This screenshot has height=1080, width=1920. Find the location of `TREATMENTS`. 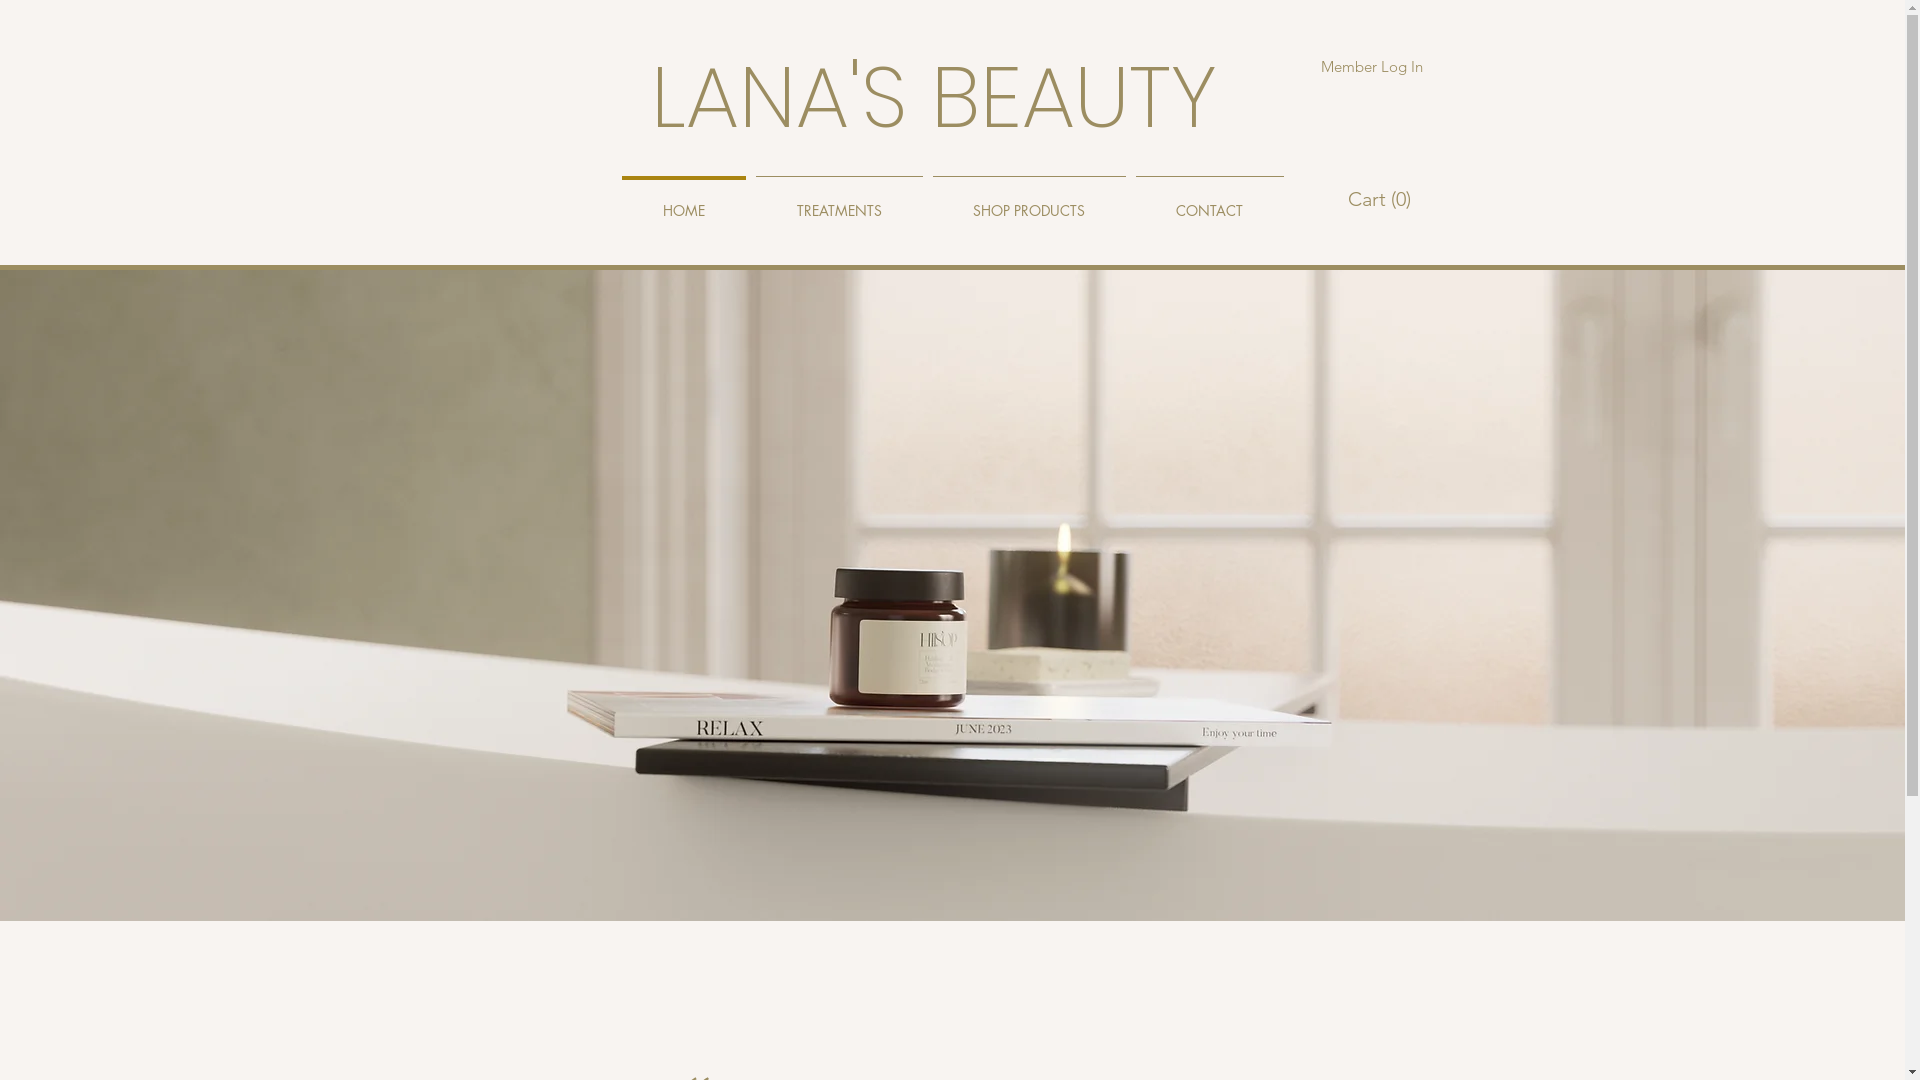

TREATMENTS is located at coordinates (838, 202).